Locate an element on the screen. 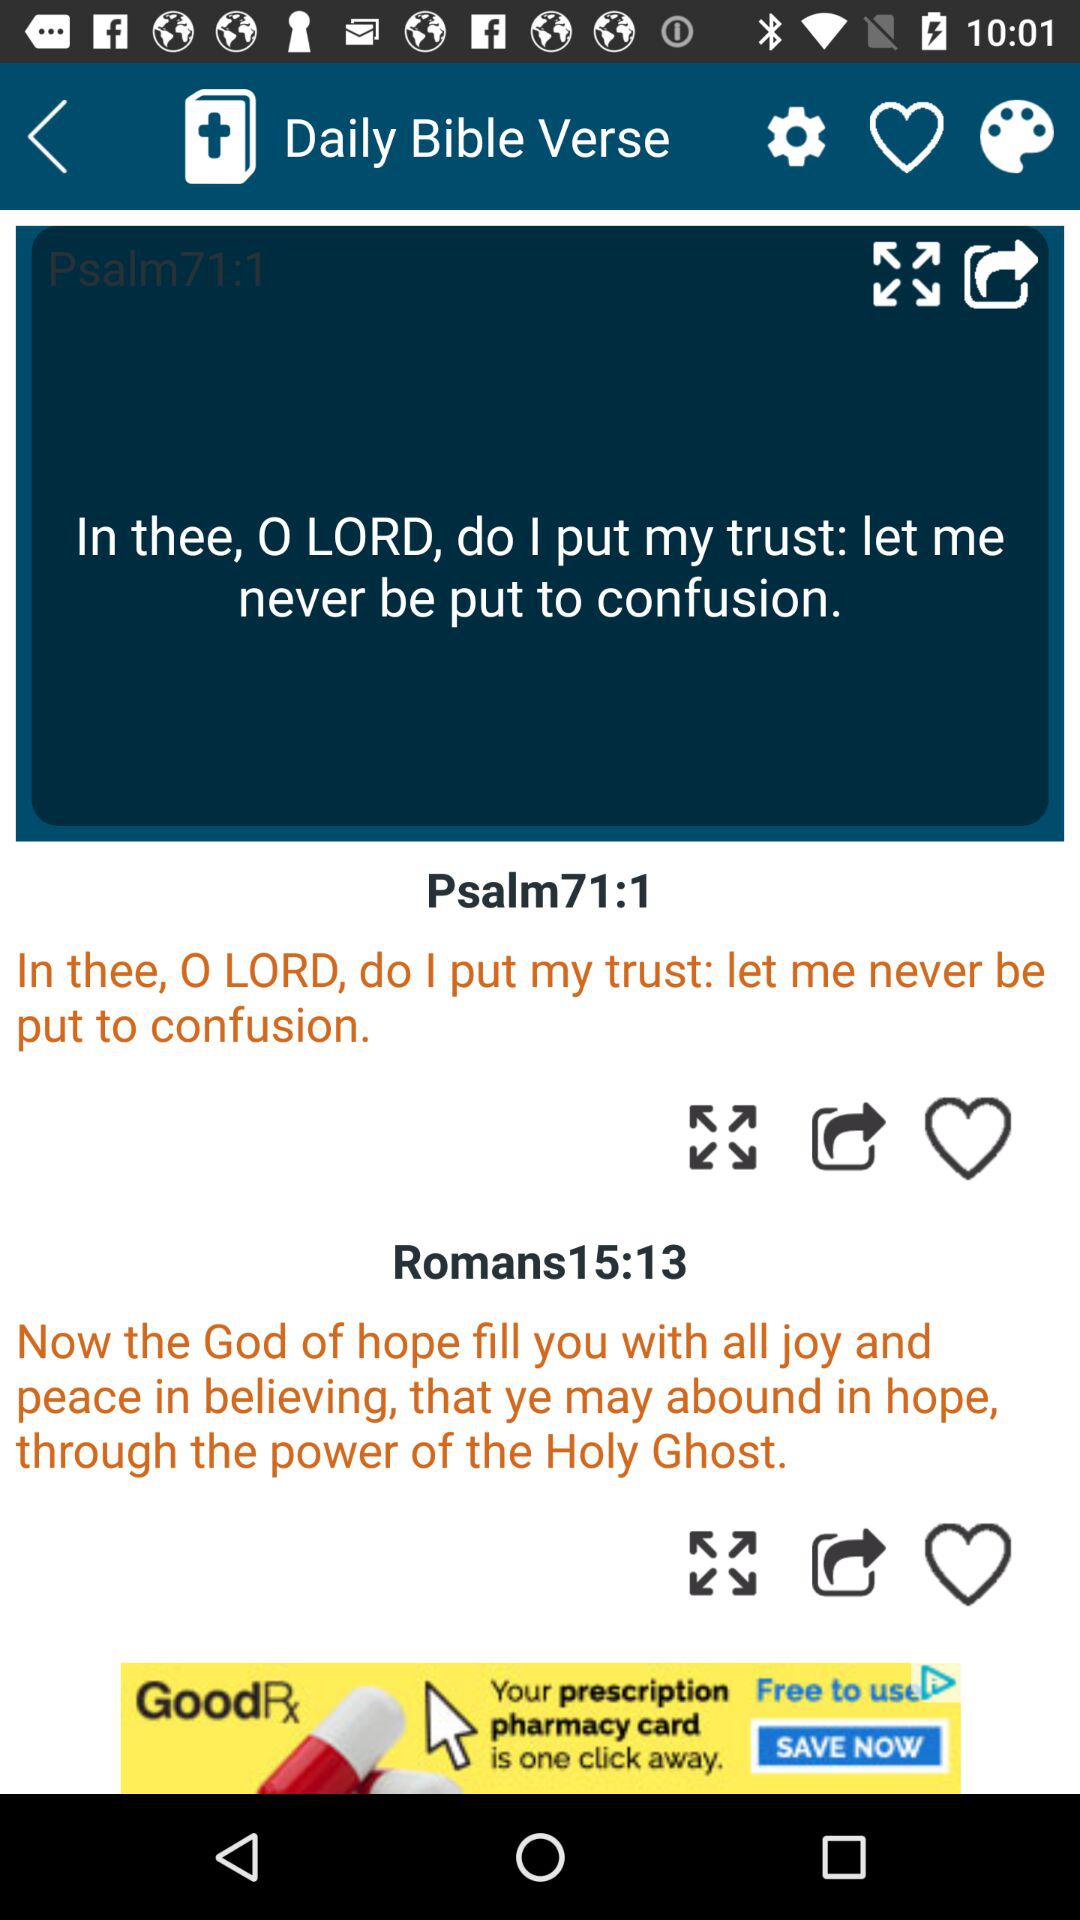  share the option is located at coordinates (848, 1562).